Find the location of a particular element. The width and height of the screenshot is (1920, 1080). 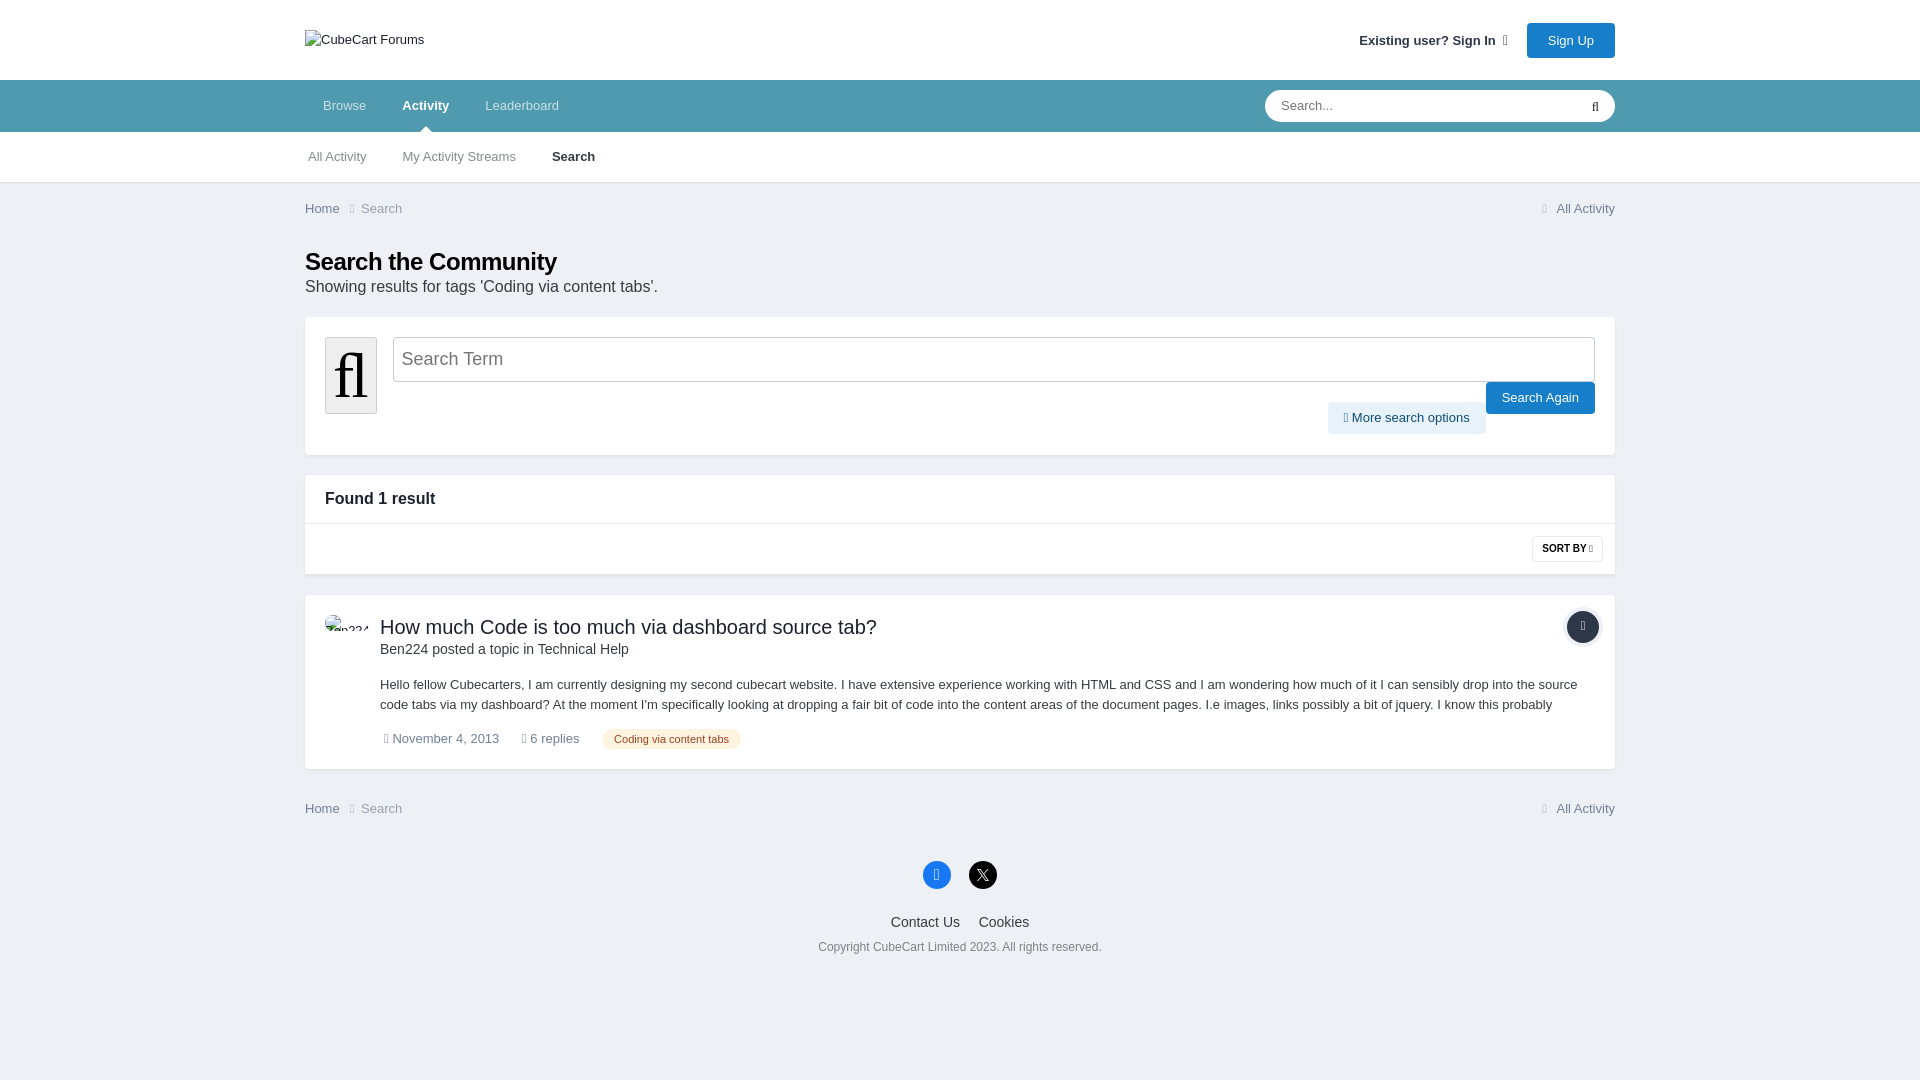

Topic is located at coordinates (1582, 626).